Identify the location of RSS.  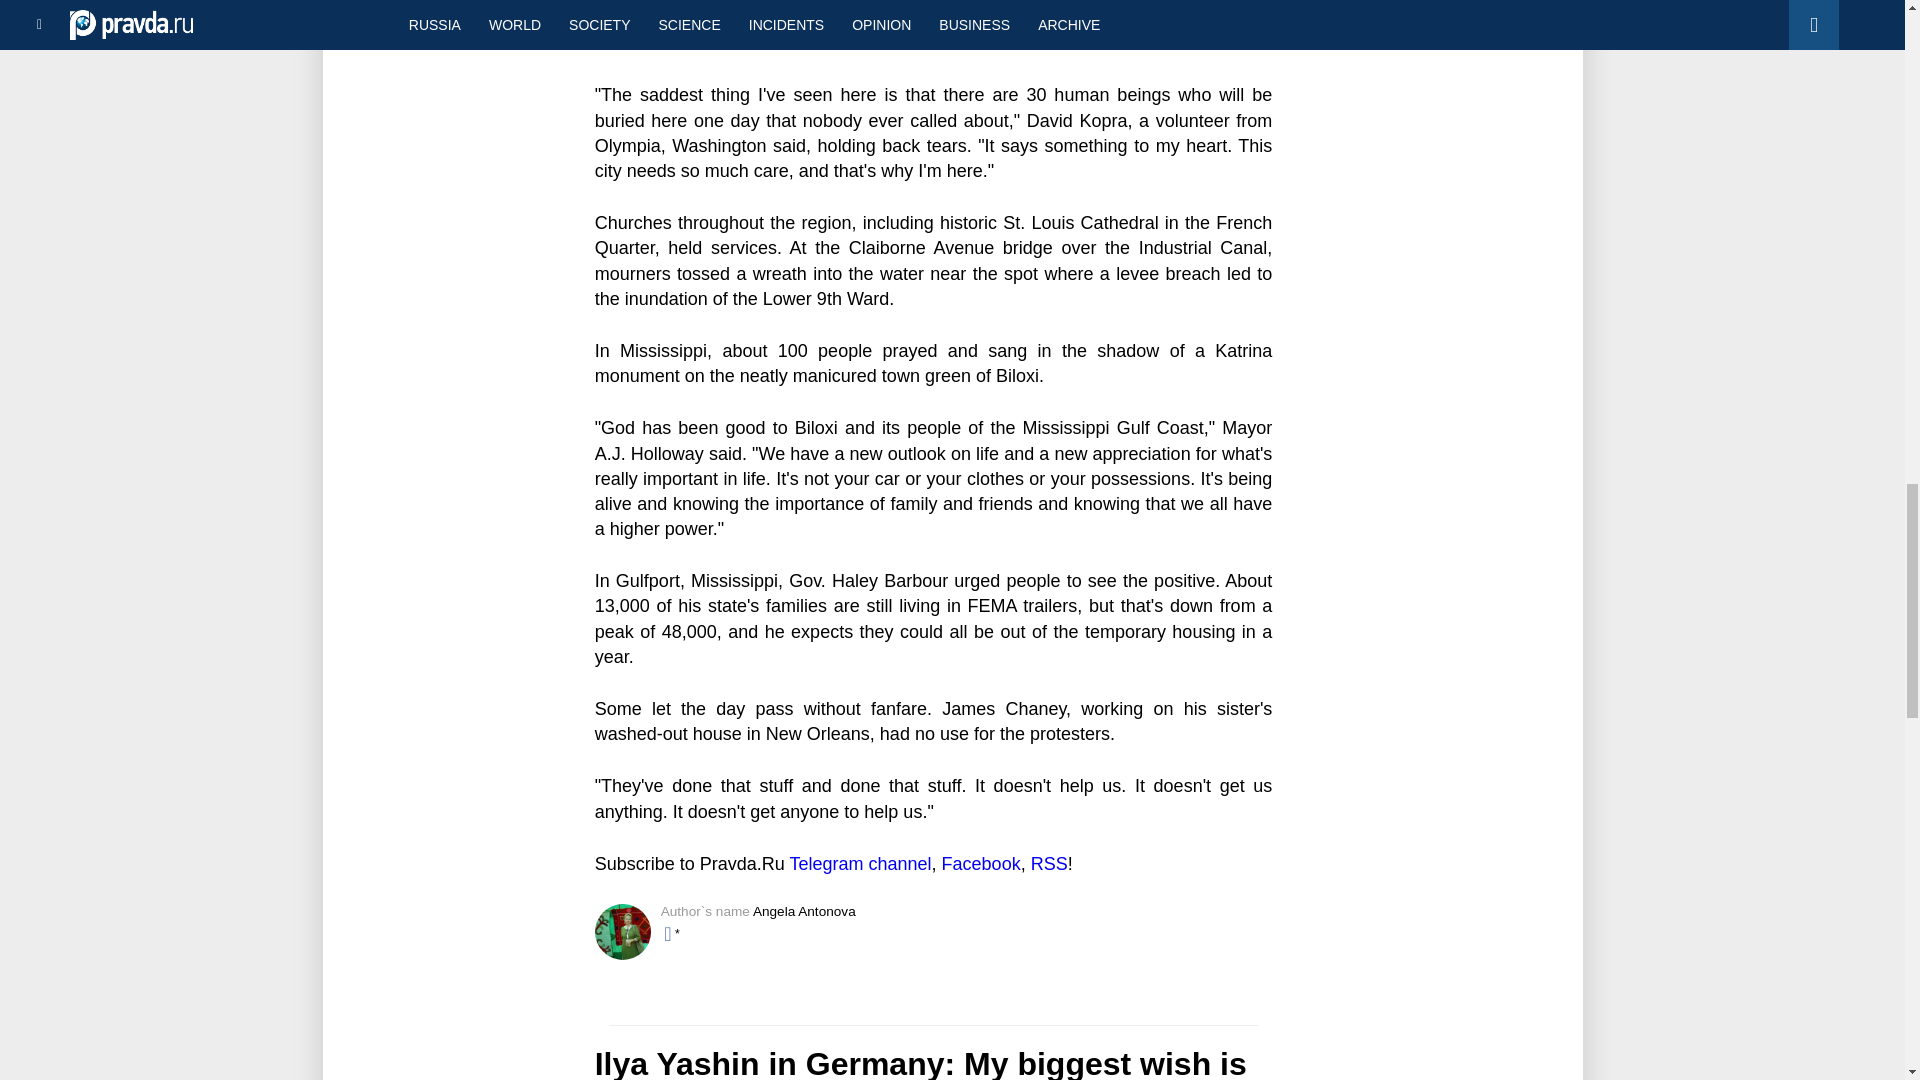
(1049, 864).